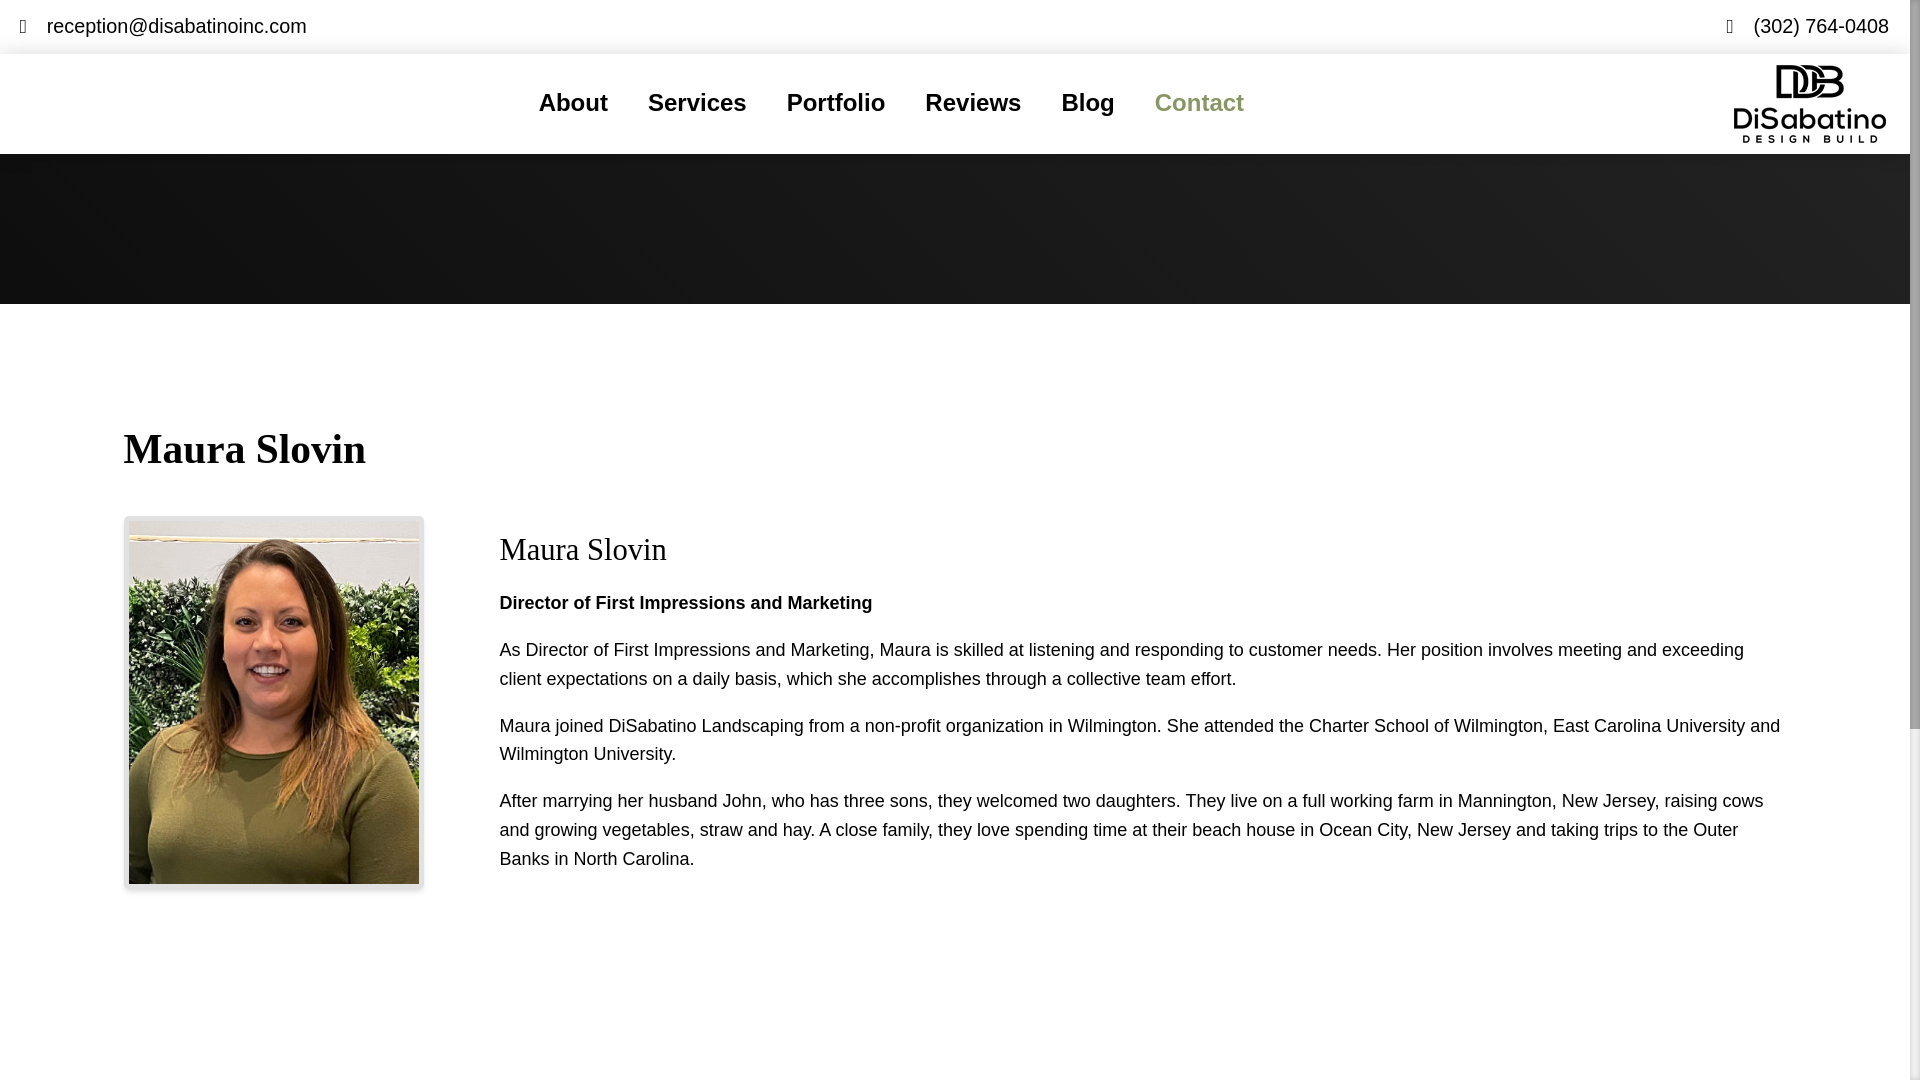 This screenshot has height=1080, width=1920. What do you see at coordinates (696, 103) in the screenshot?
I see `Services` at bounding box center [696, 103].